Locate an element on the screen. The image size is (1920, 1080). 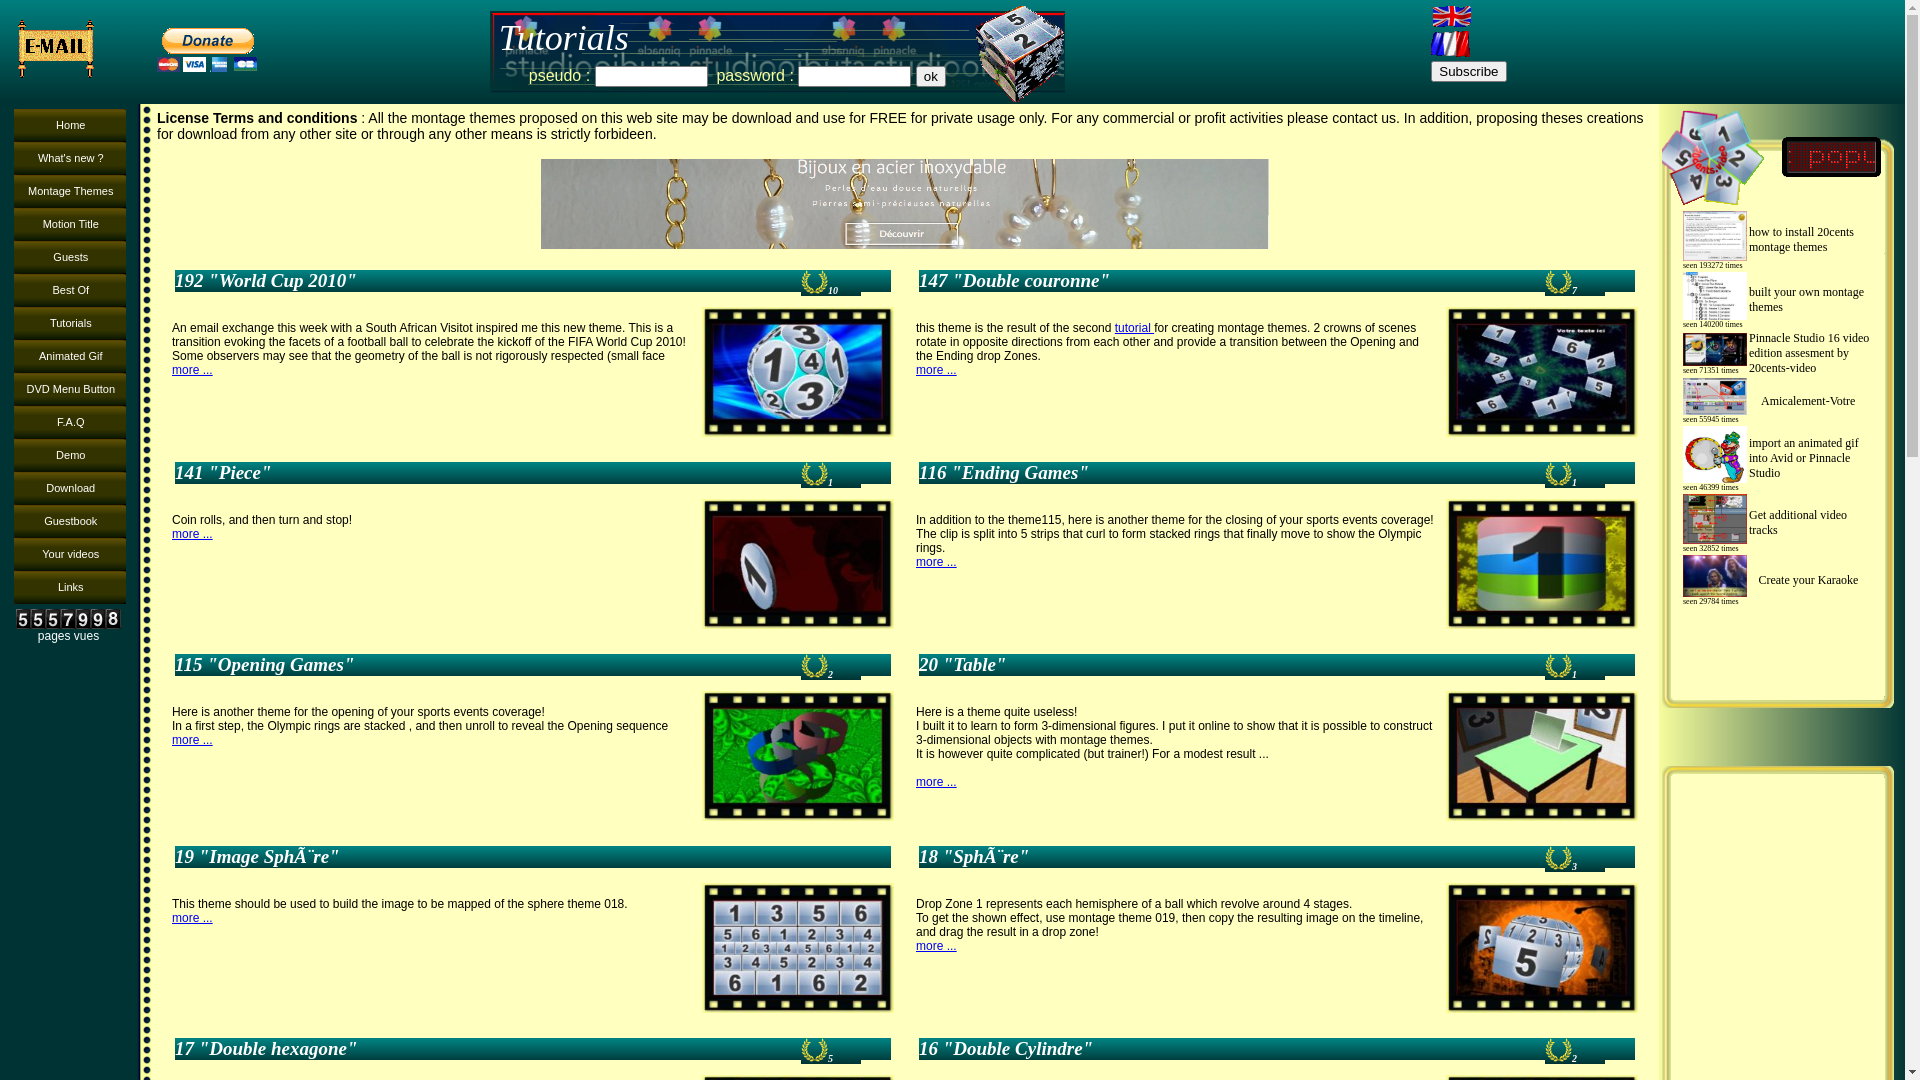
seen 29784 times Create your Karaoke is located at coordinates (1778, 580).